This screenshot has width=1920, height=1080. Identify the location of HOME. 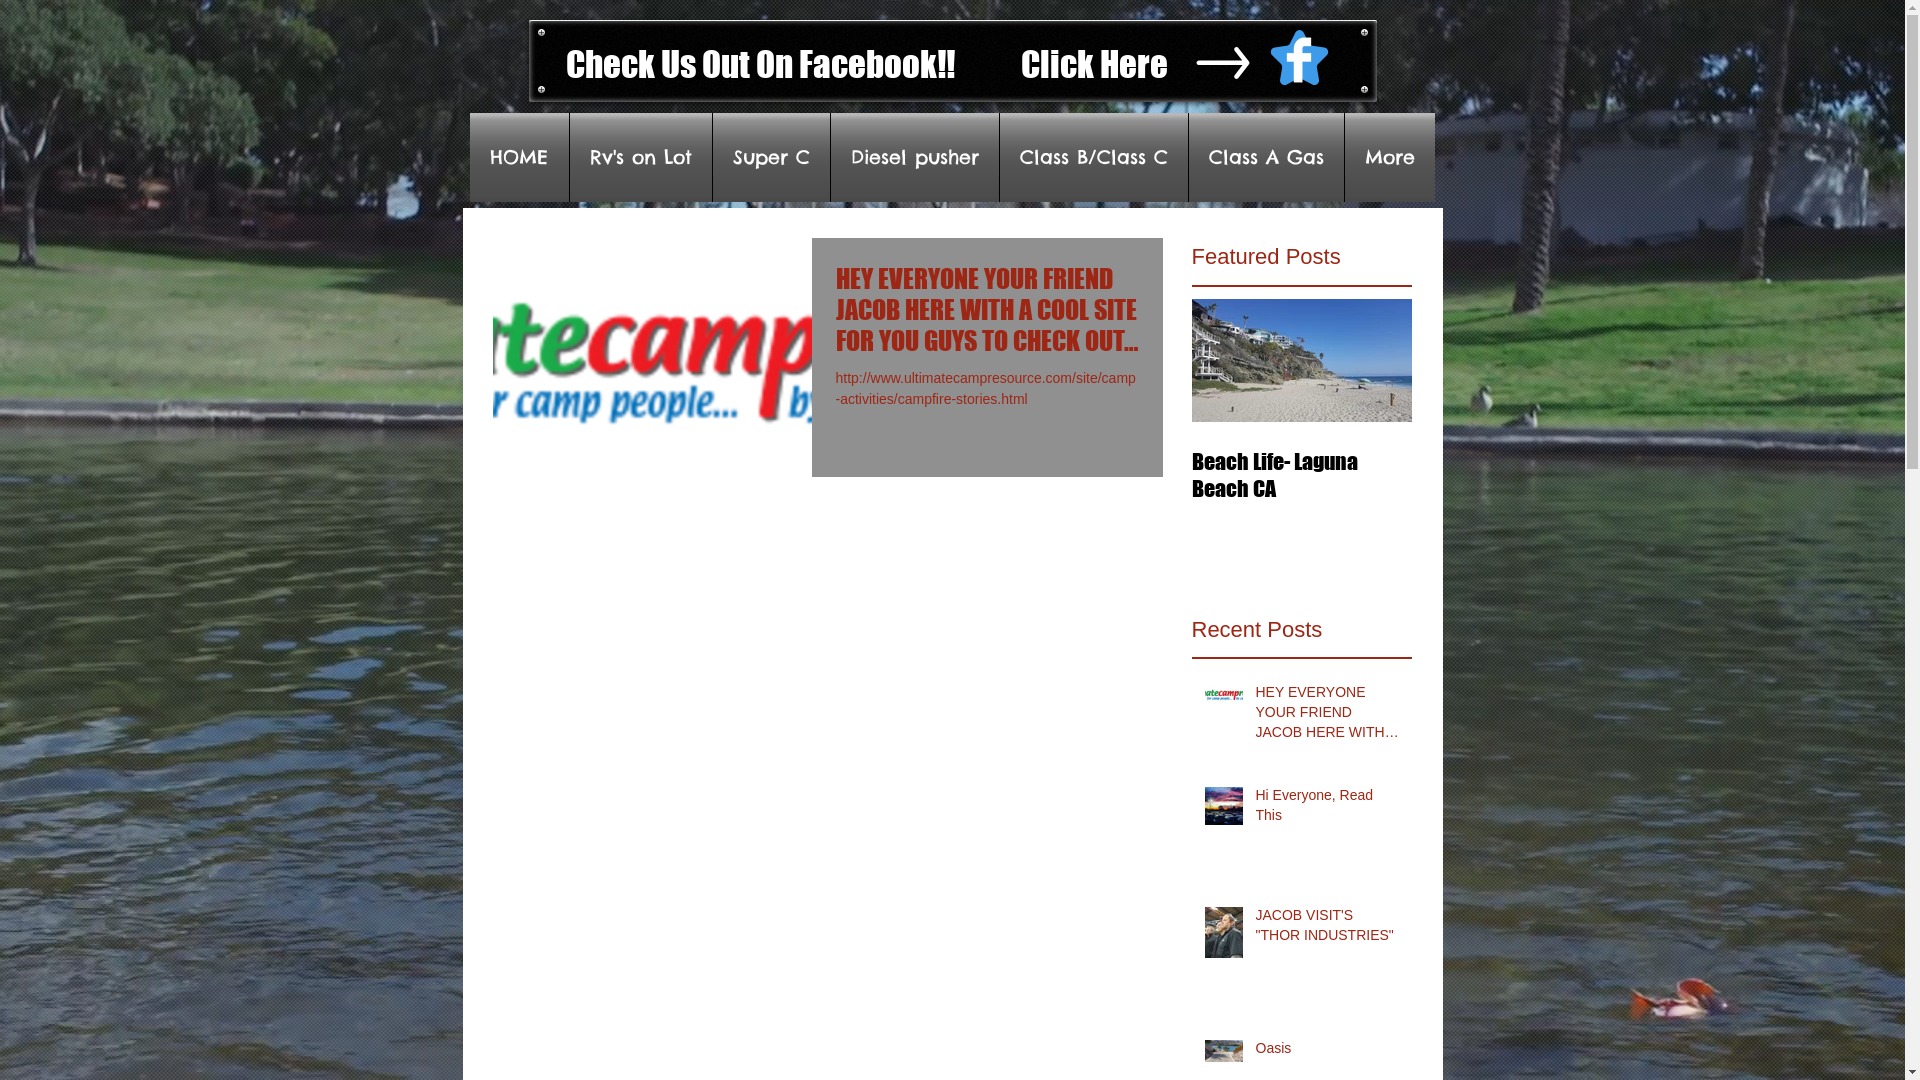
(520, 158).